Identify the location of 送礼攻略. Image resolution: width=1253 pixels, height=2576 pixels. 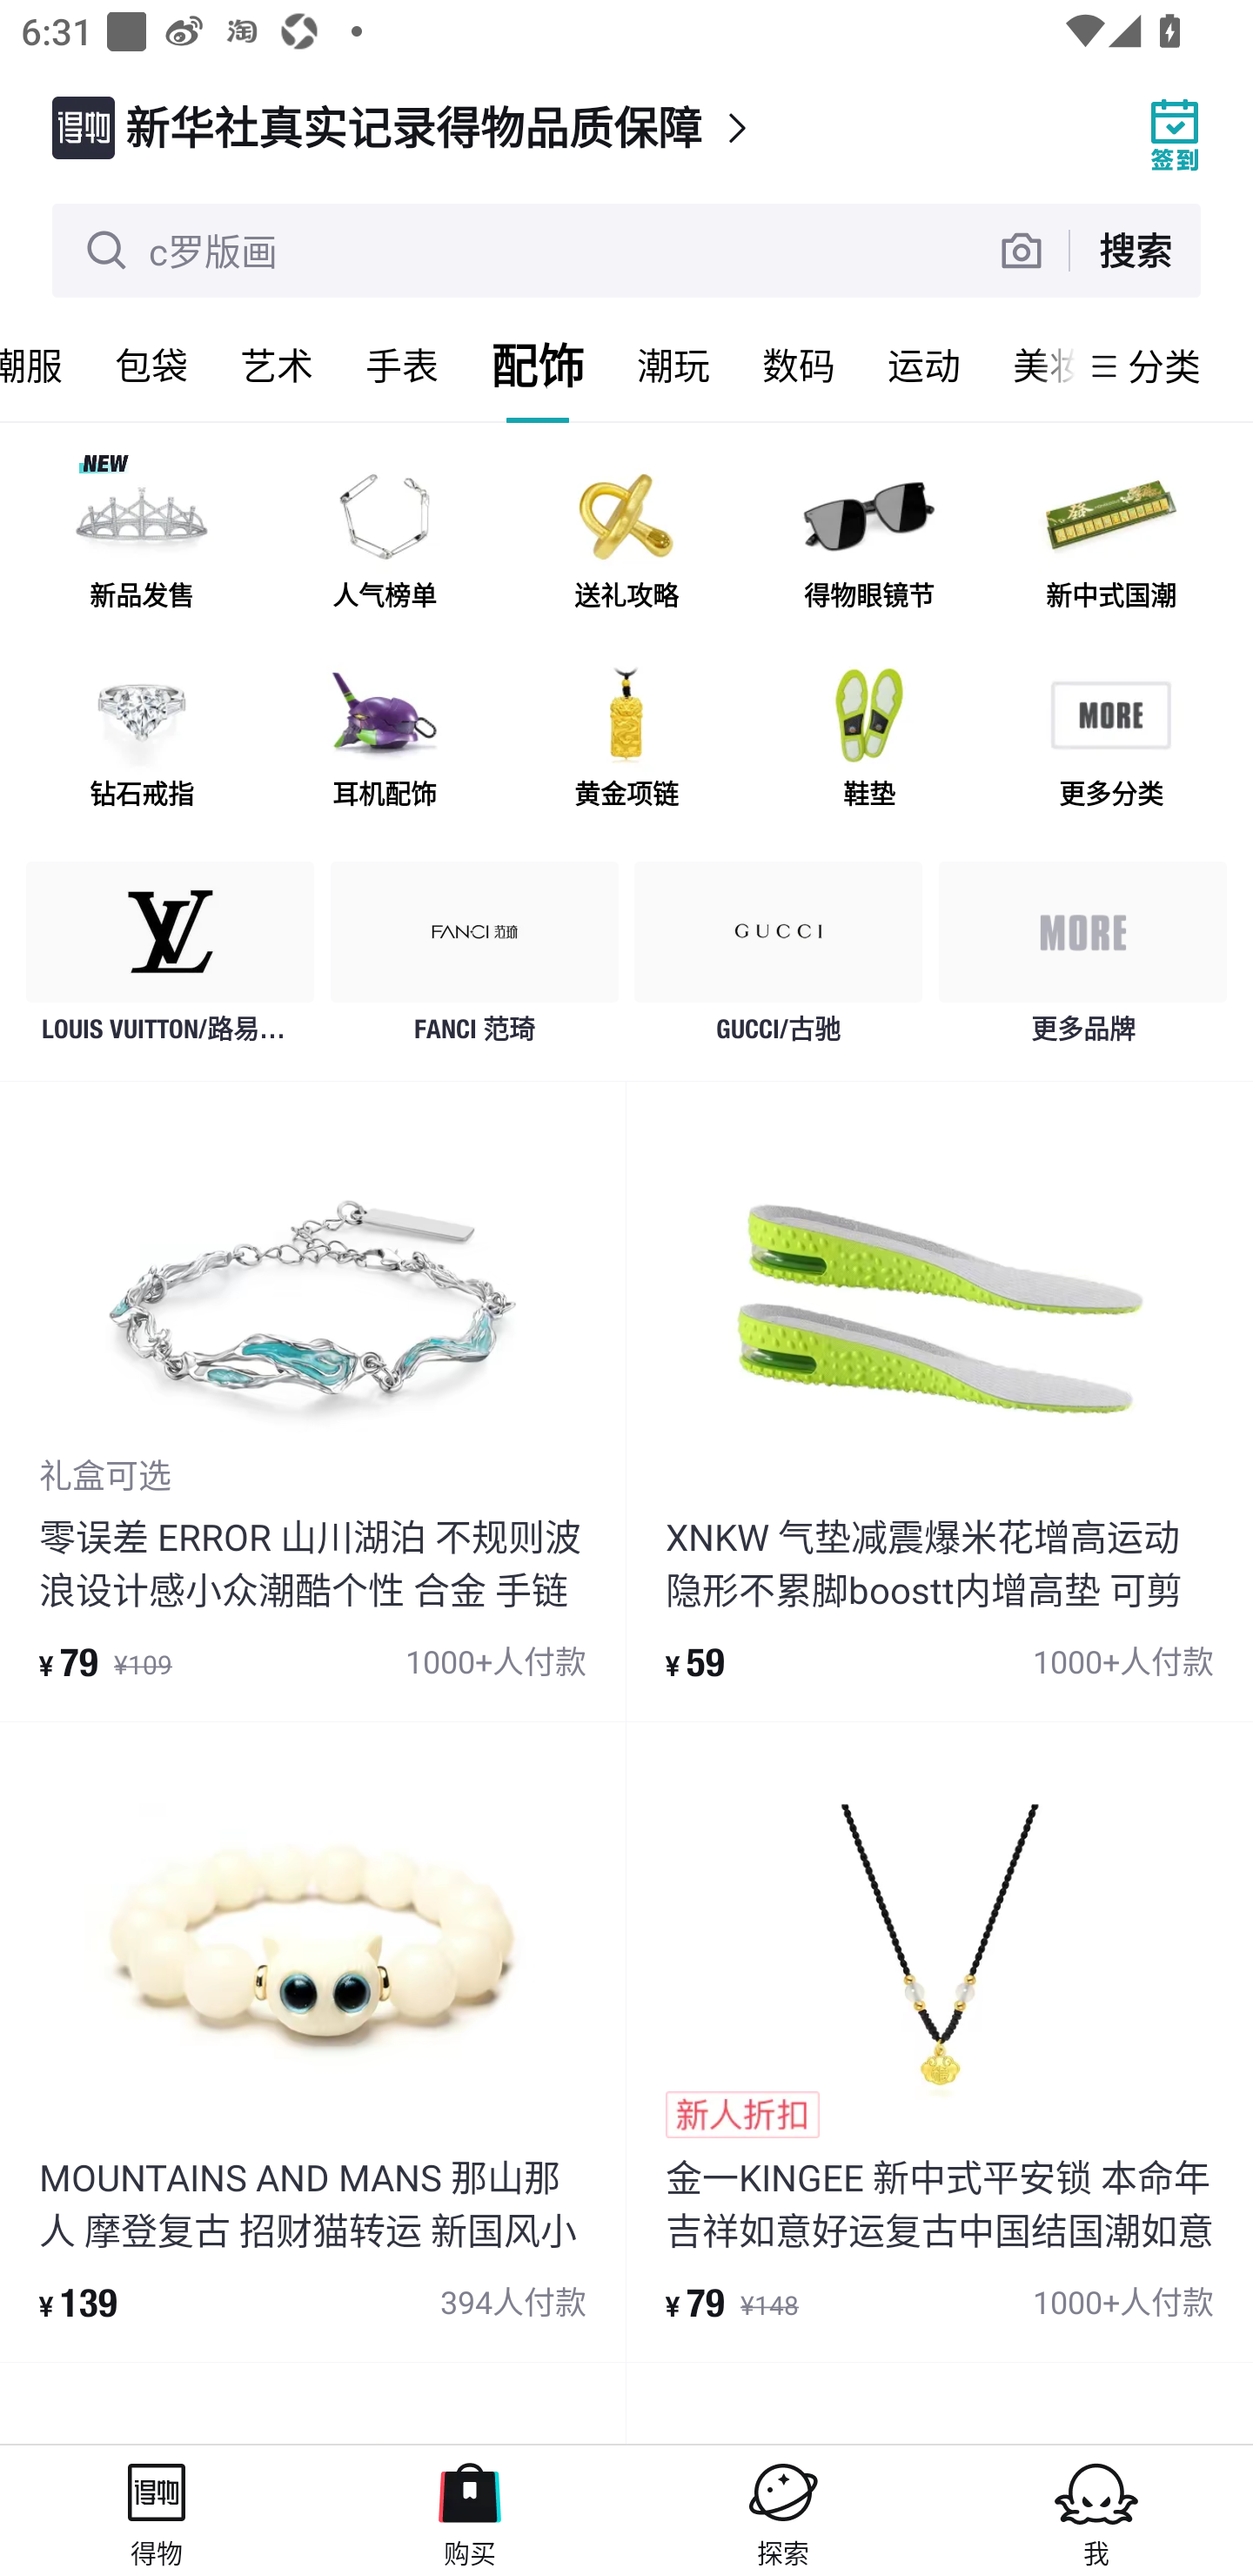
(626, 542).